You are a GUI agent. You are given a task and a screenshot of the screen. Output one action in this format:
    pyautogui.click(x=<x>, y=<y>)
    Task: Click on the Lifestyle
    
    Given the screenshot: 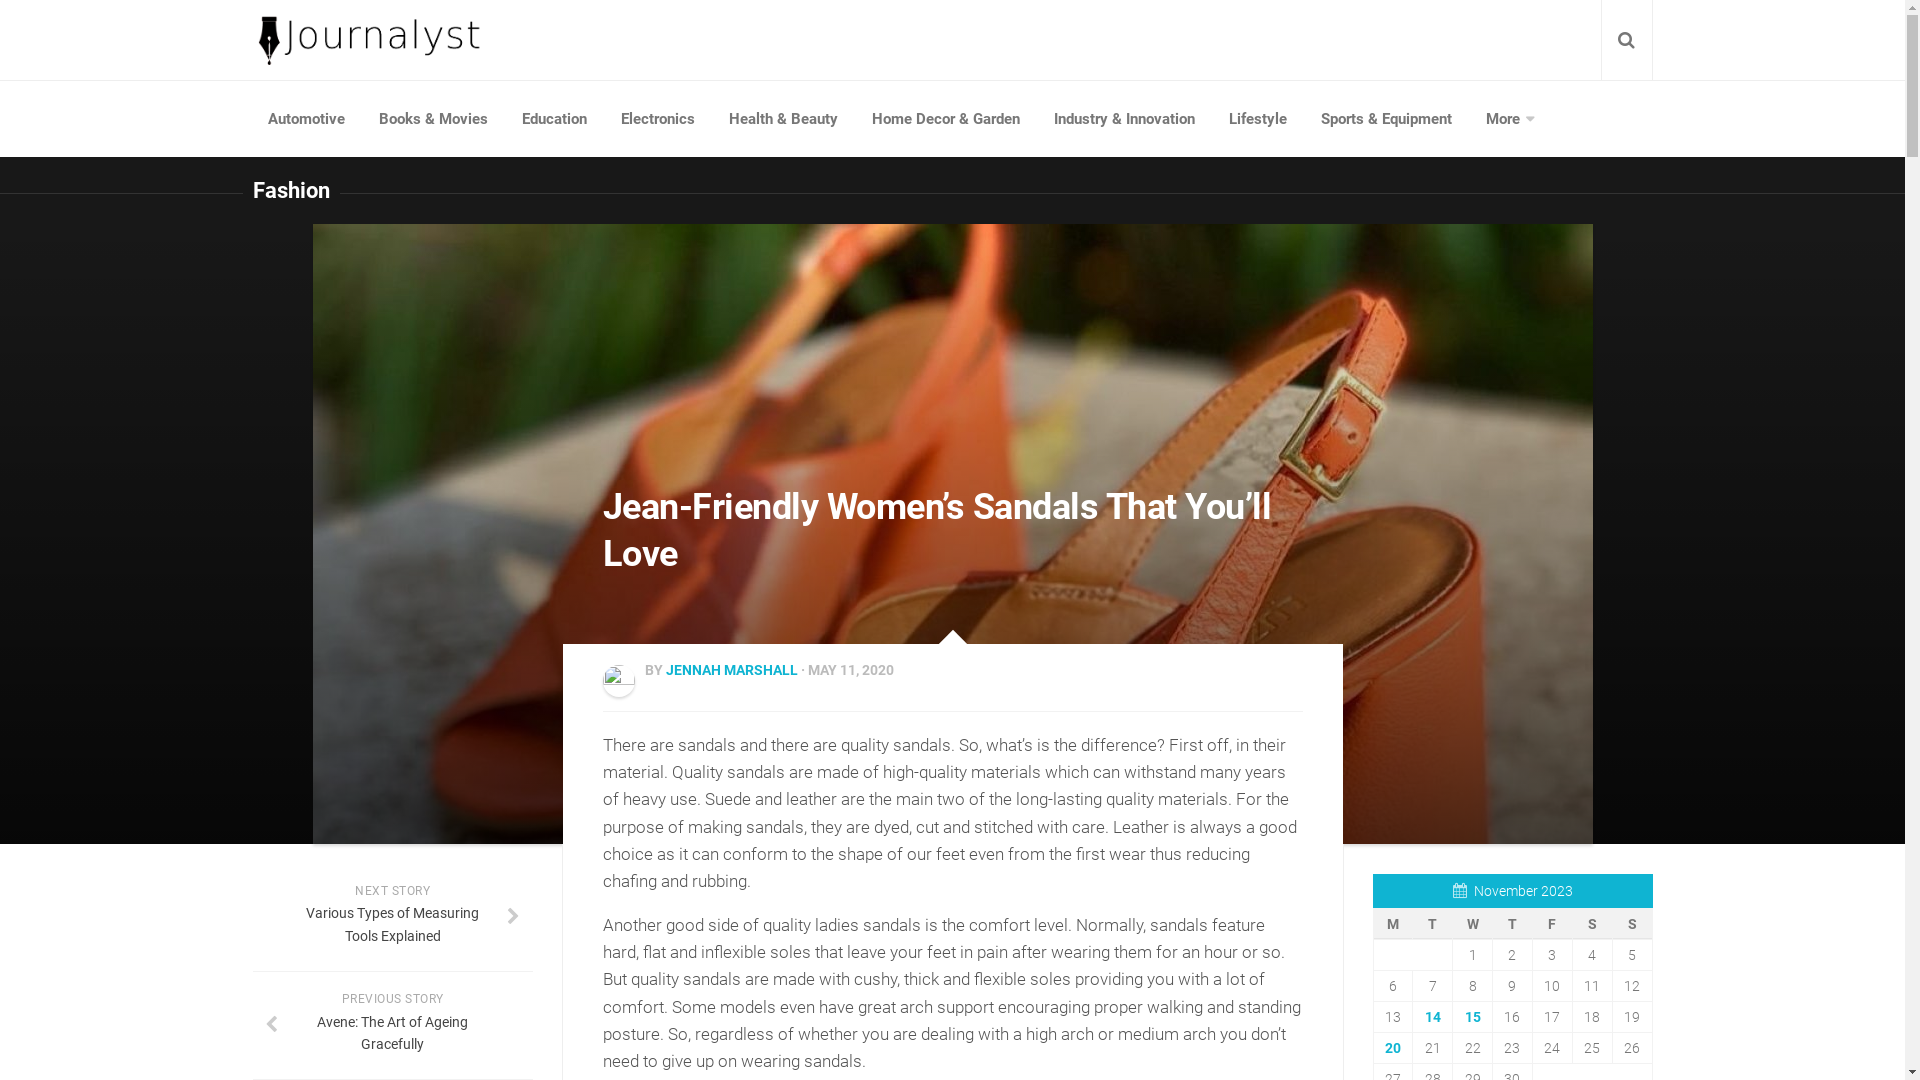 What is the action you would take?
    pyautogui.click(x=1258, y=119)
    